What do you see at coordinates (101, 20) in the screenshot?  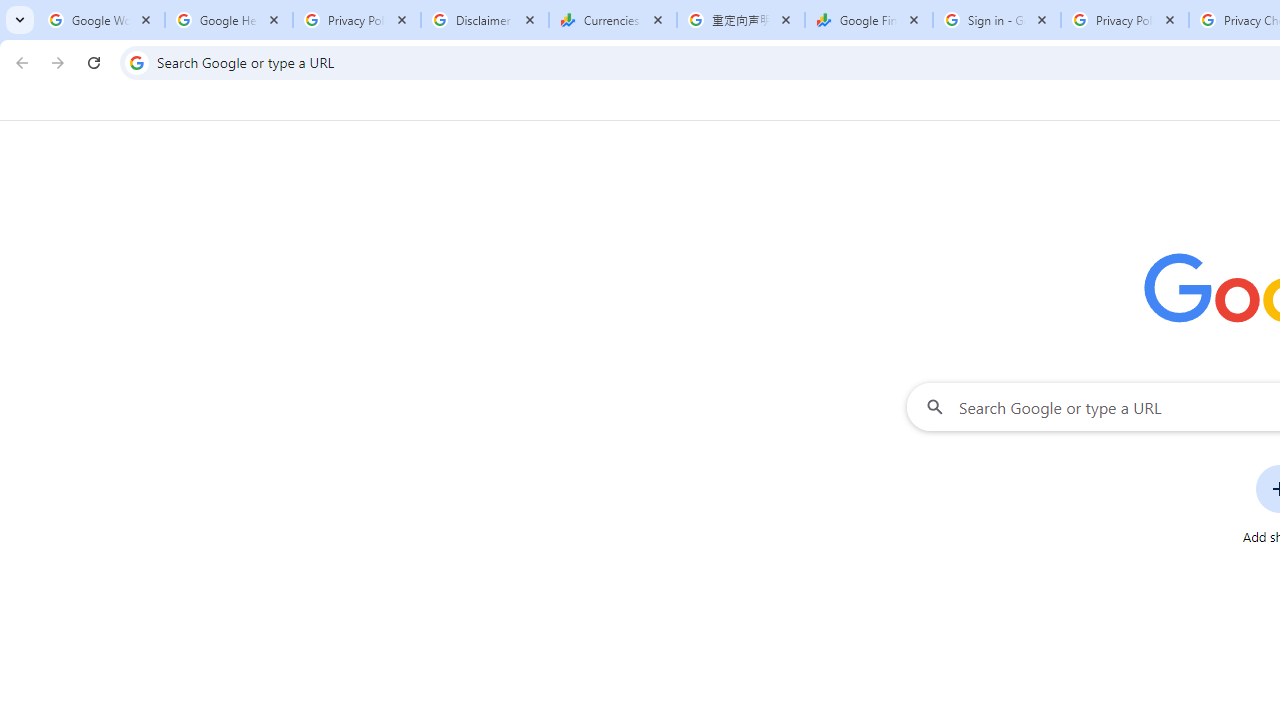 I see `Google Workspace Admin Community` at bounding box center [101, 20].